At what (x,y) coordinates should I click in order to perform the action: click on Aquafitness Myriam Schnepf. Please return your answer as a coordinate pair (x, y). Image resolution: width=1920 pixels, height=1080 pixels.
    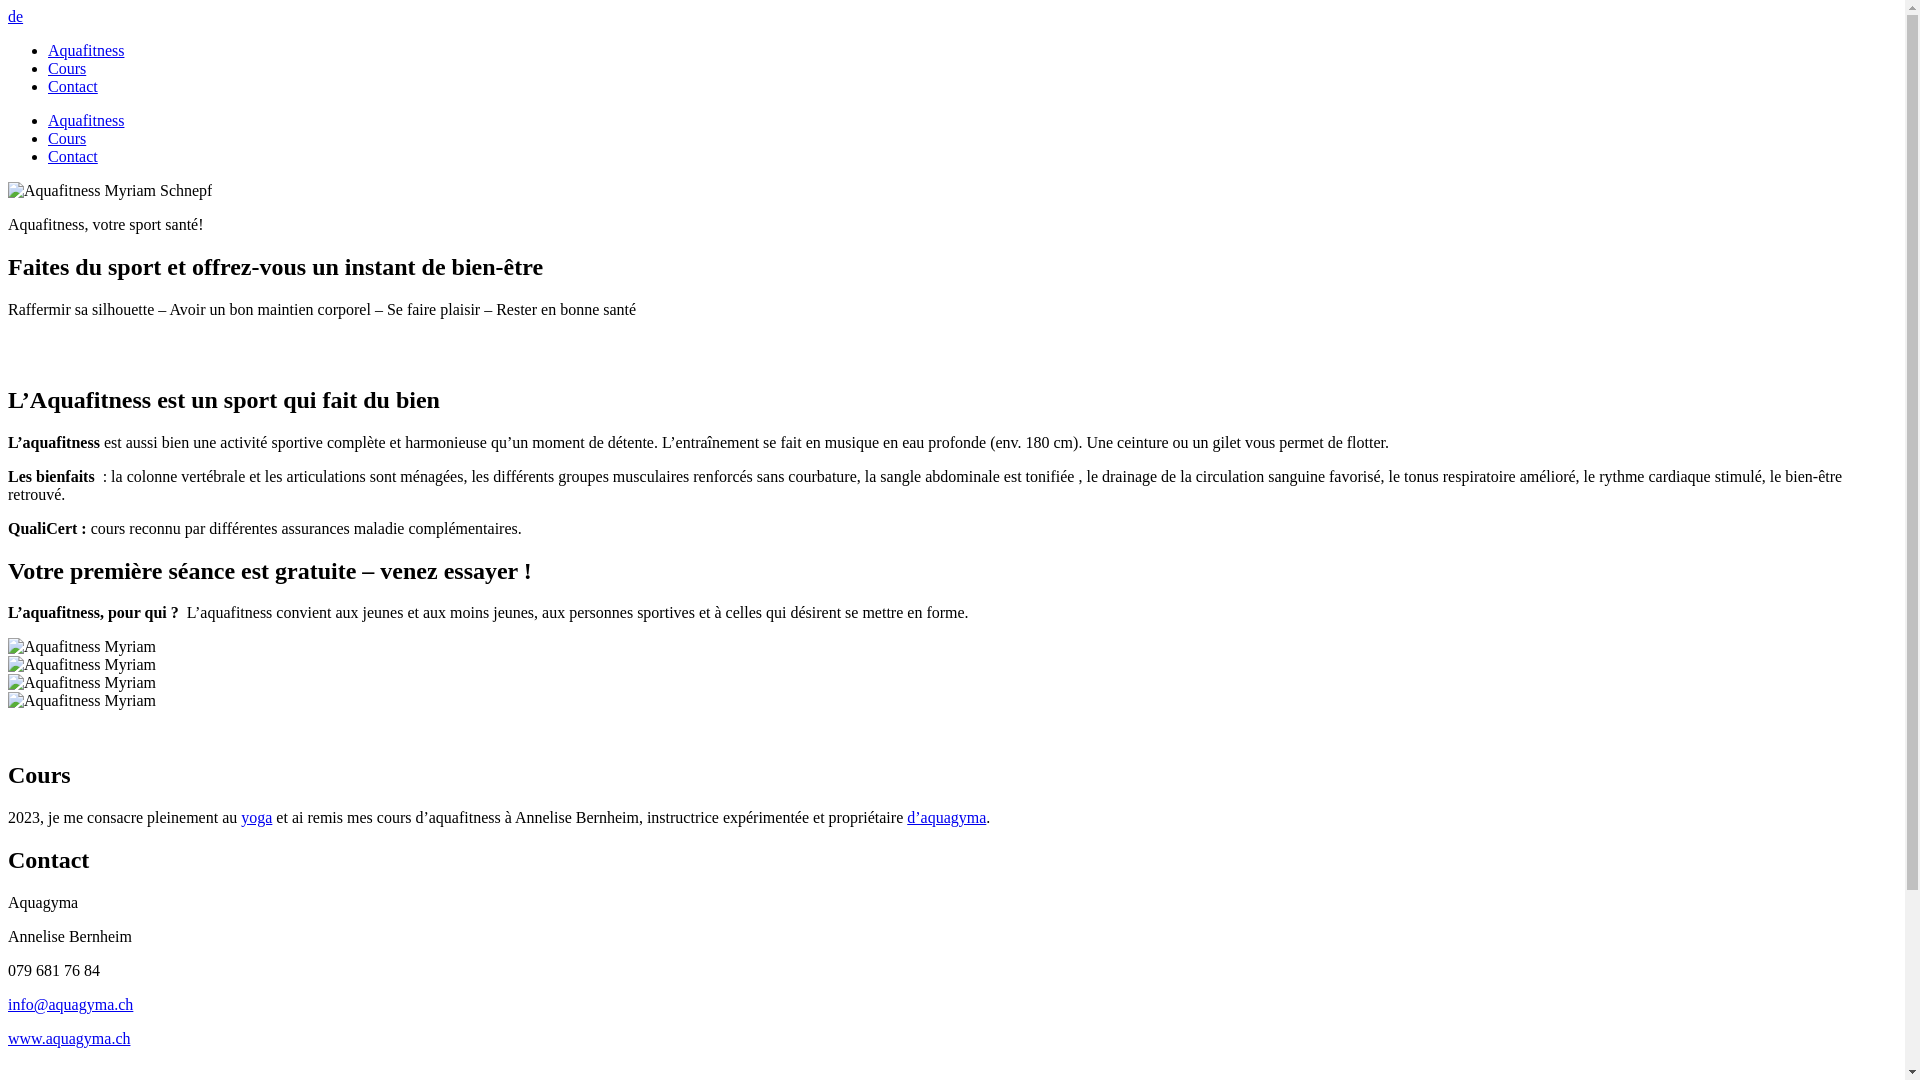
    Looking at the image, I should click on (110, 191).